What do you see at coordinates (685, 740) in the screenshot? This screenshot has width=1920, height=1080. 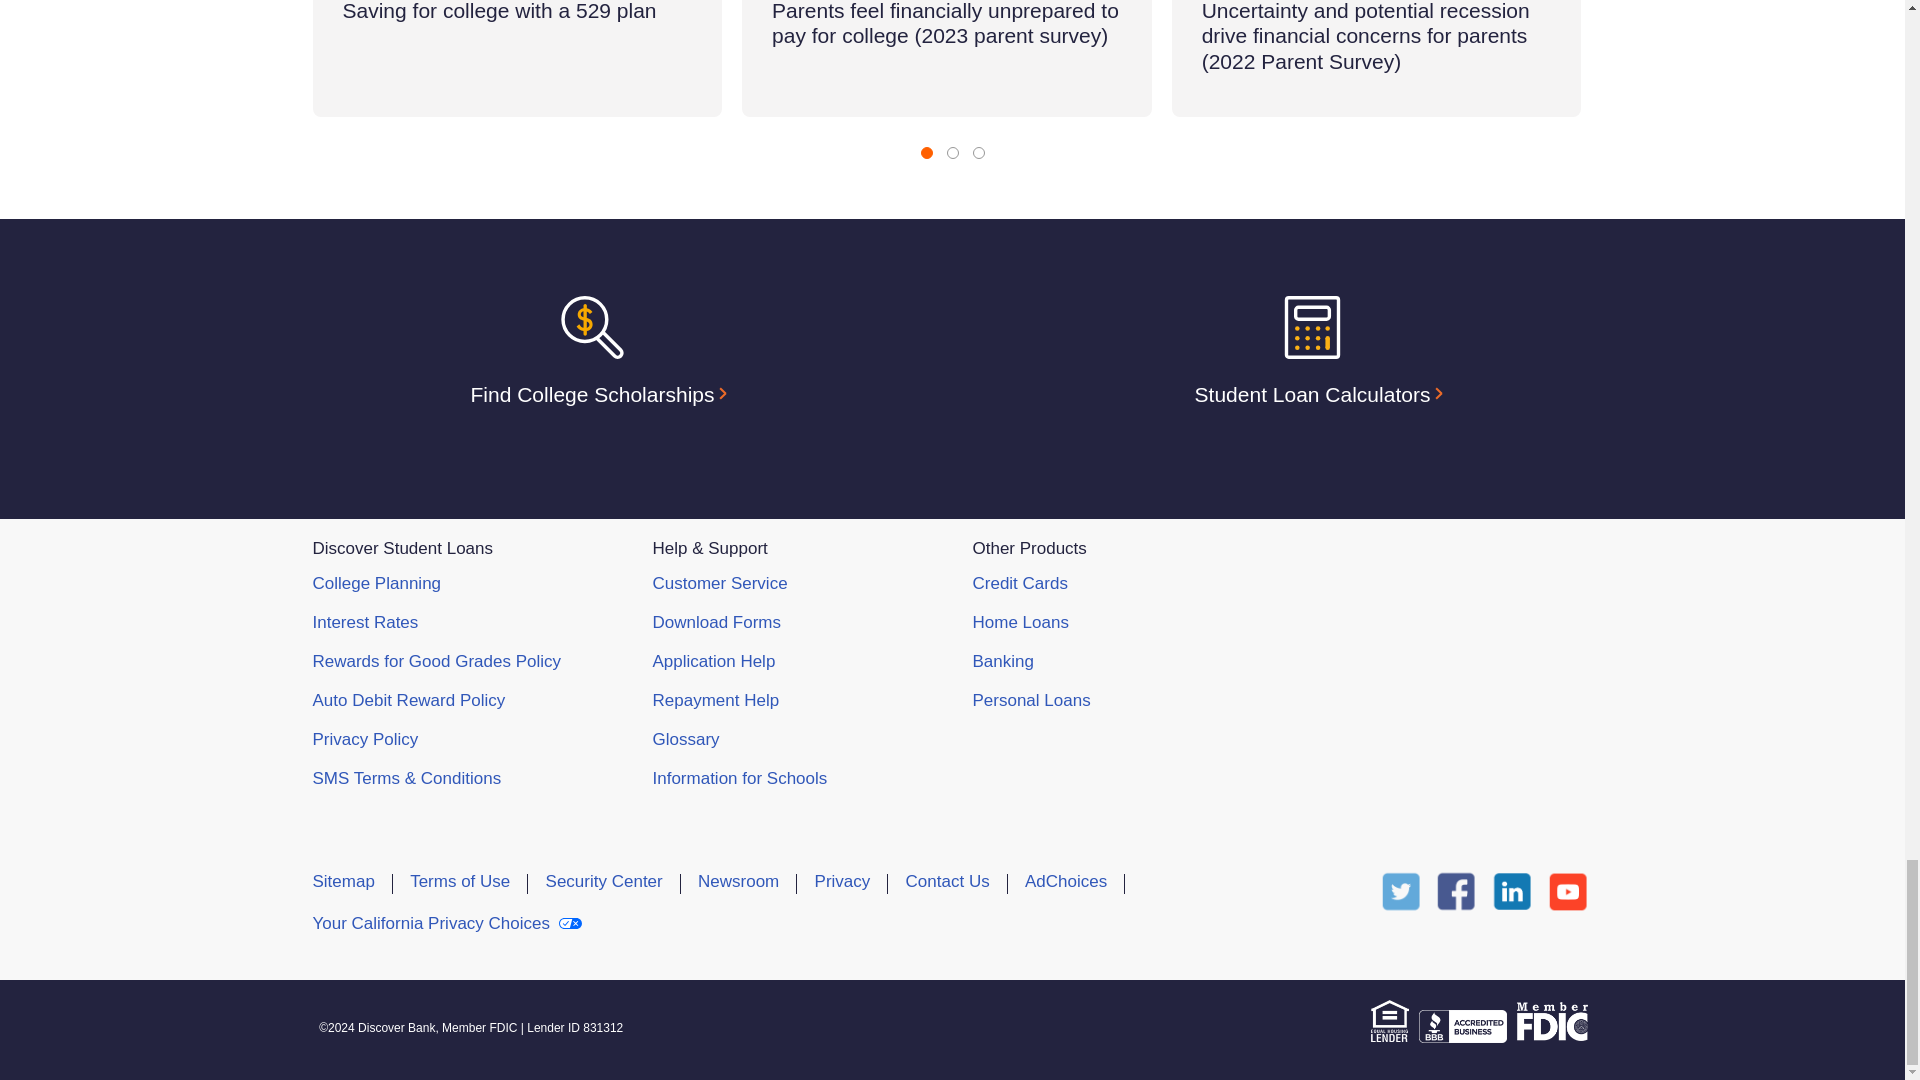 I see `Glossary` at bounding box center [685, 740].